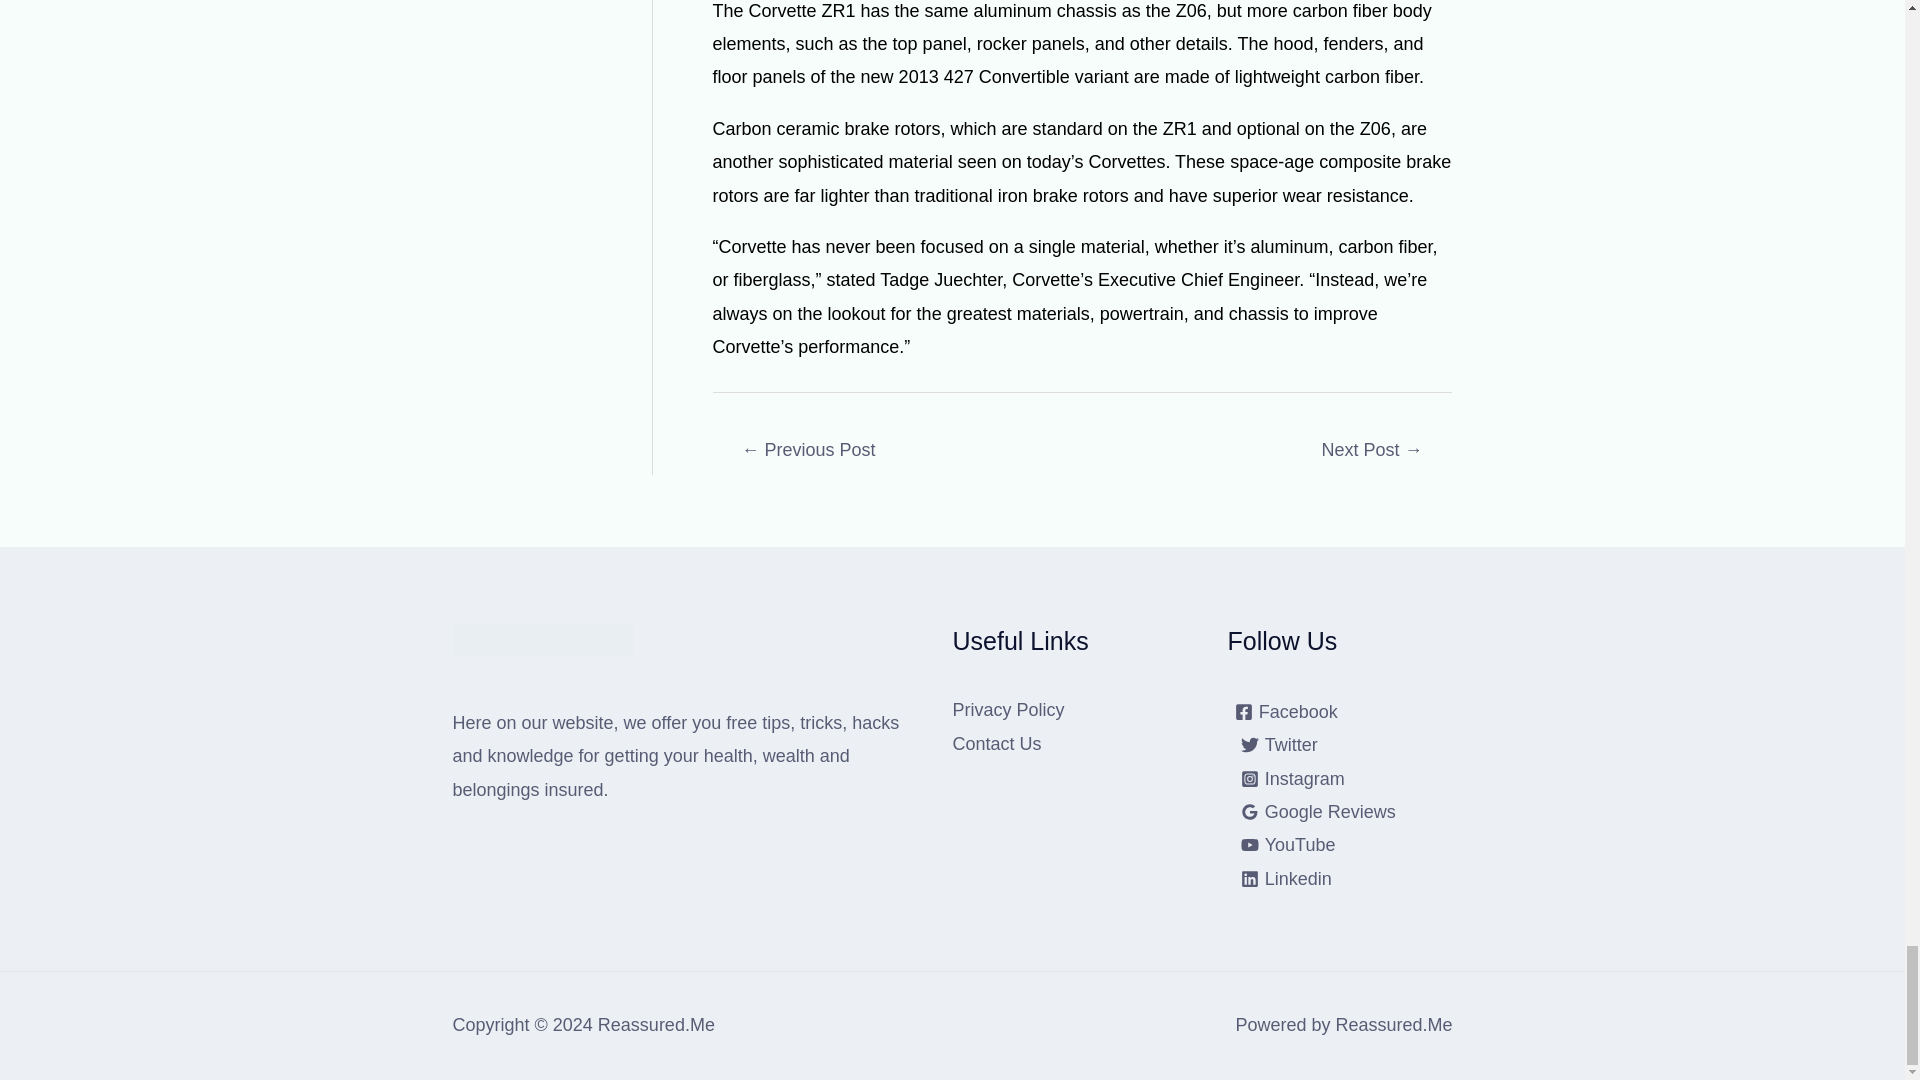 The width and height of the screenshot is (1920, 1080). What do you see at coordinates (1279, 744) in the screenshot?
I see `Twitter` at bounding box center [1279, 744].